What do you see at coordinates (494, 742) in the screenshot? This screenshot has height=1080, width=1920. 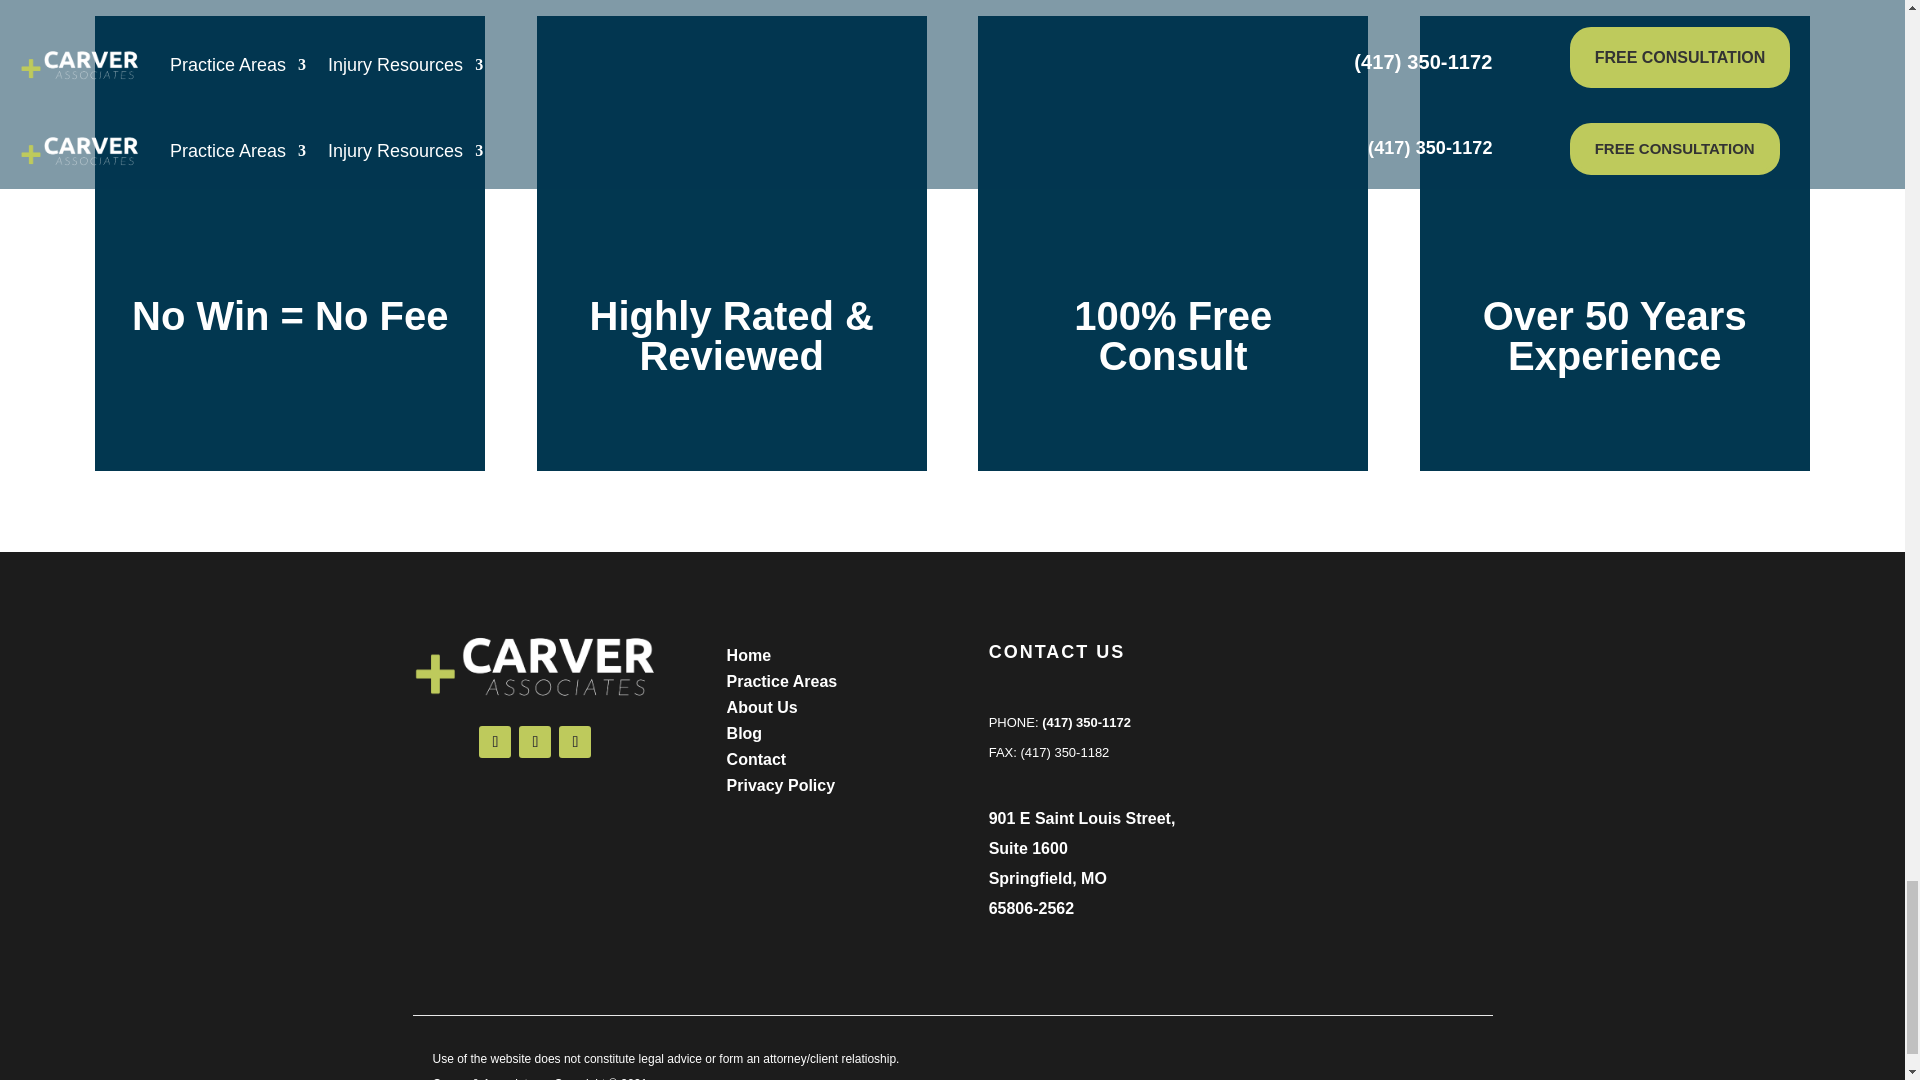 I see `Follow on Facebook` at bounding box center [494, 742].